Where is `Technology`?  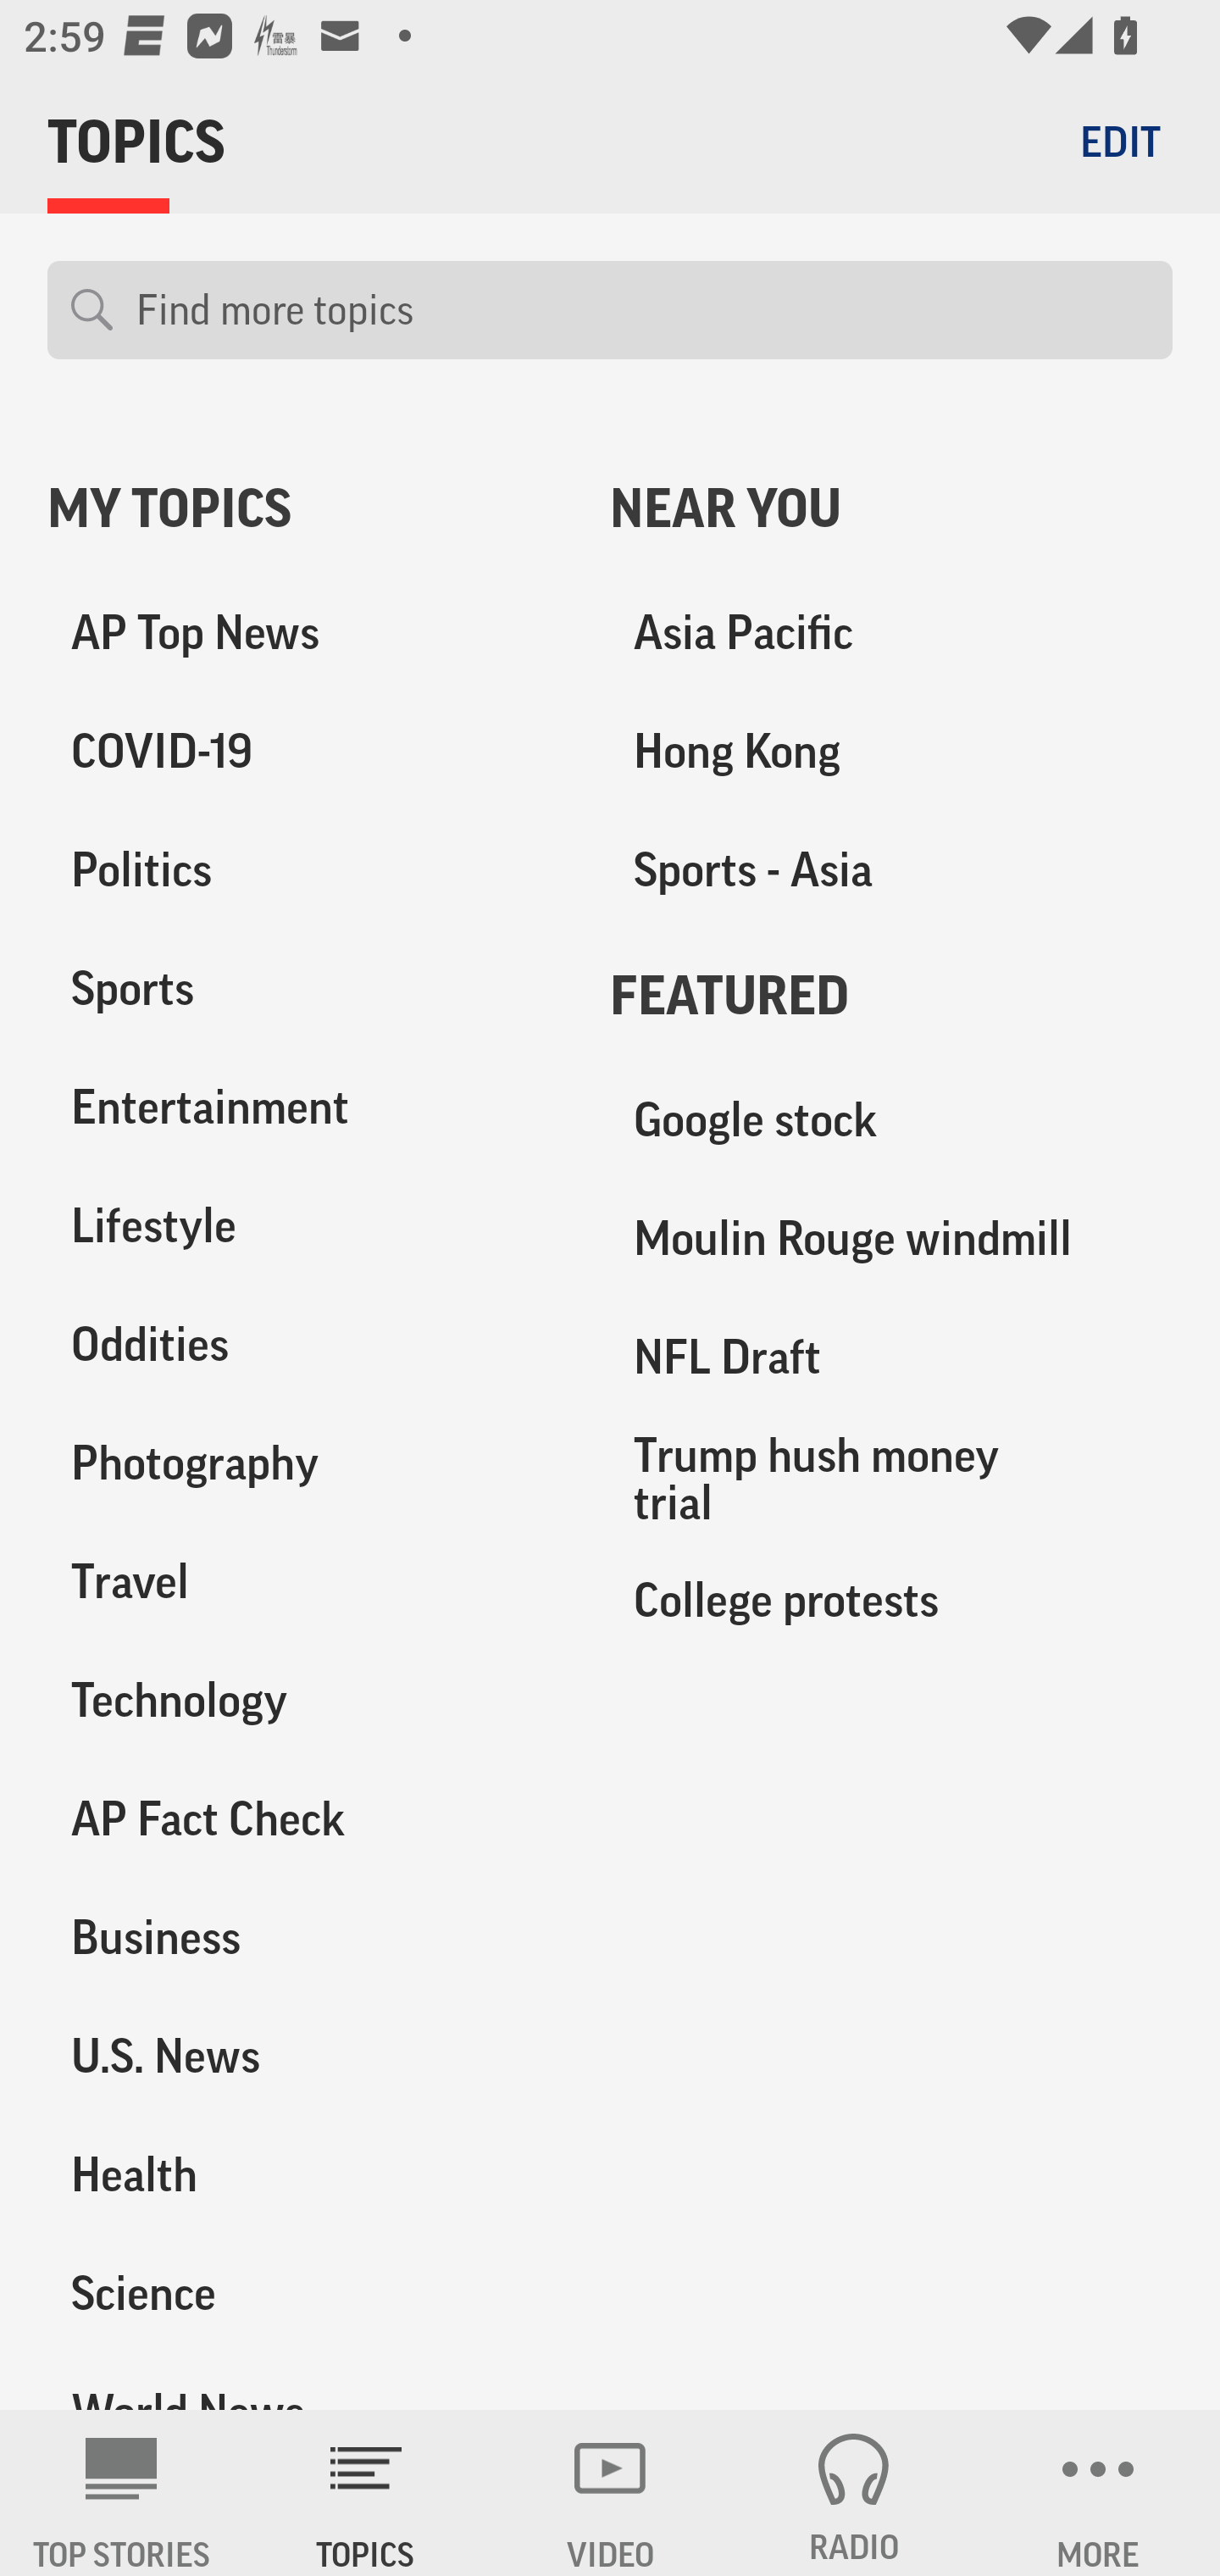
Technology is located at coordinates (305, 1700).